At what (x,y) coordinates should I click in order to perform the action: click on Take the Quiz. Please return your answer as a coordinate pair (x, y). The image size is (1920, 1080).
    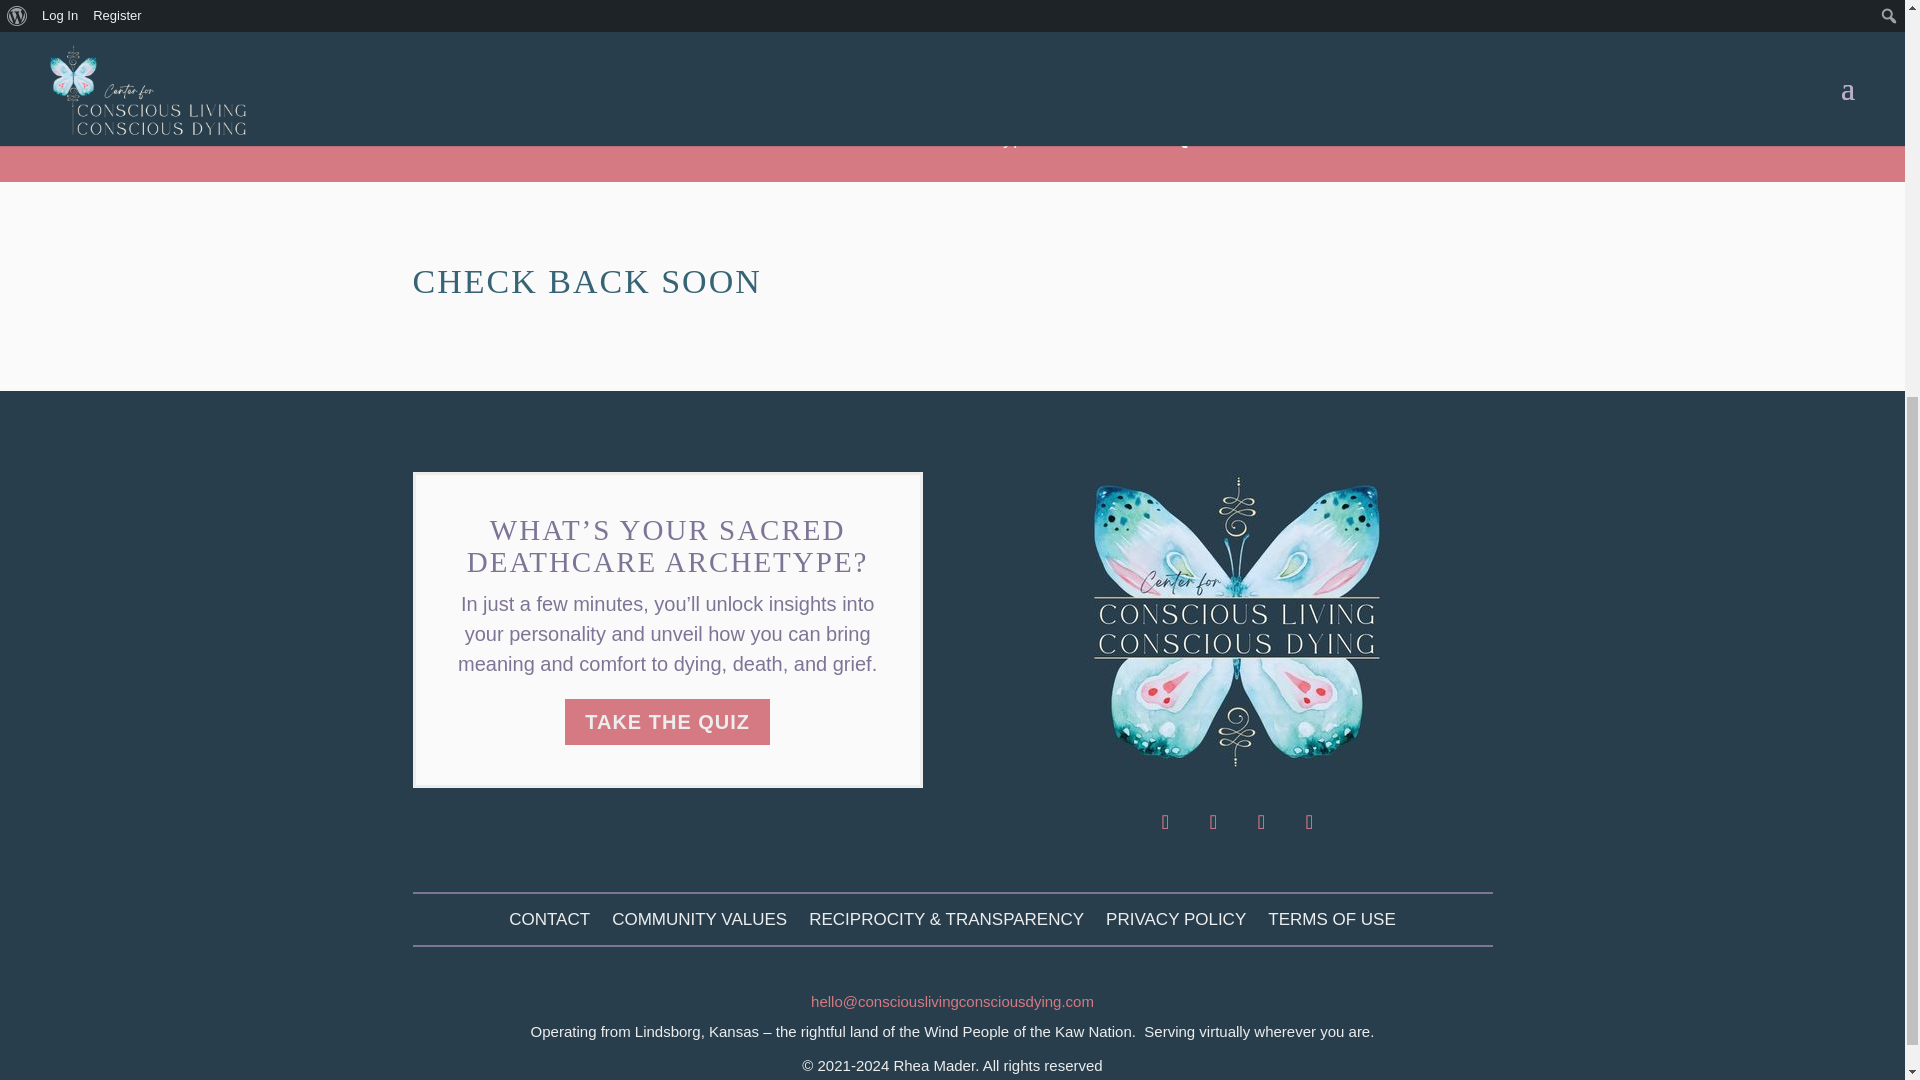
    Looking at the image, I should click on (1152, 136).